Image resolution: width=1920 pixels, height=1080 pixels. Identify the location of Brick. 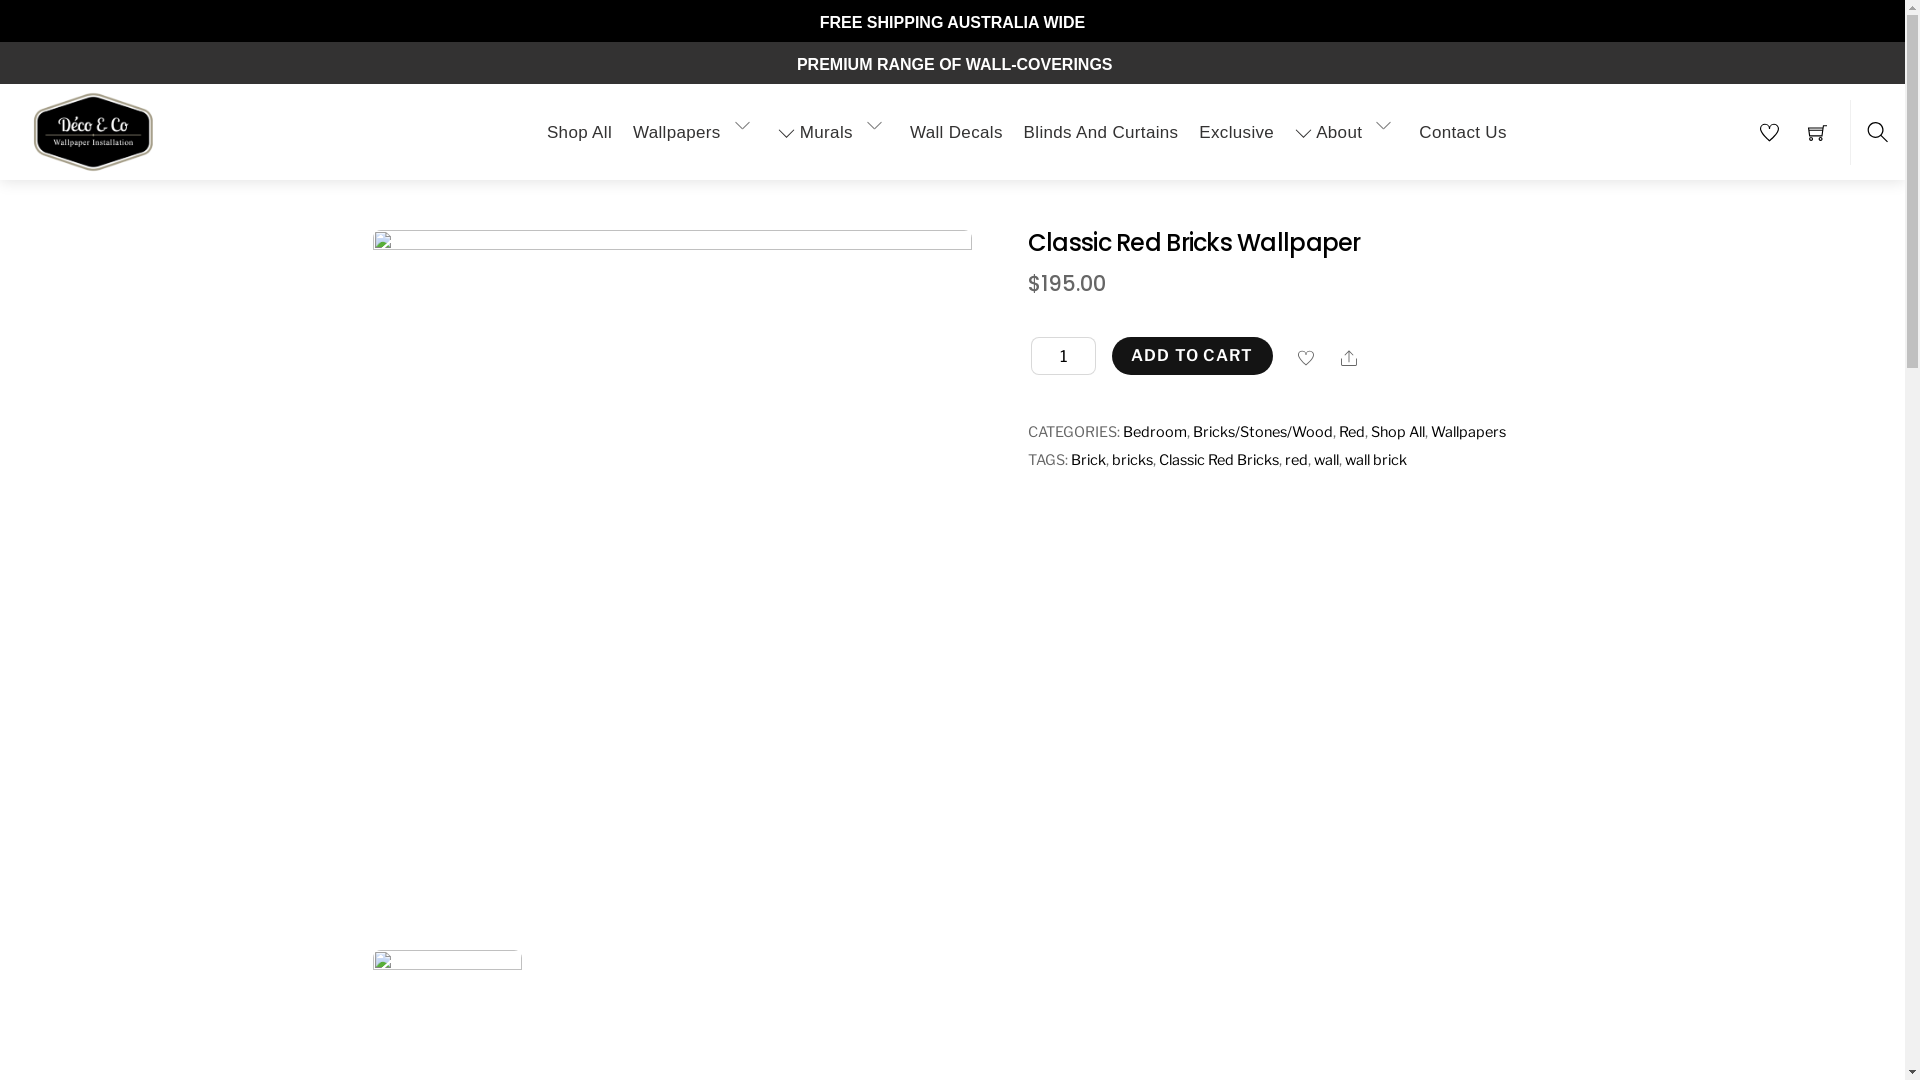
(1088, 460).